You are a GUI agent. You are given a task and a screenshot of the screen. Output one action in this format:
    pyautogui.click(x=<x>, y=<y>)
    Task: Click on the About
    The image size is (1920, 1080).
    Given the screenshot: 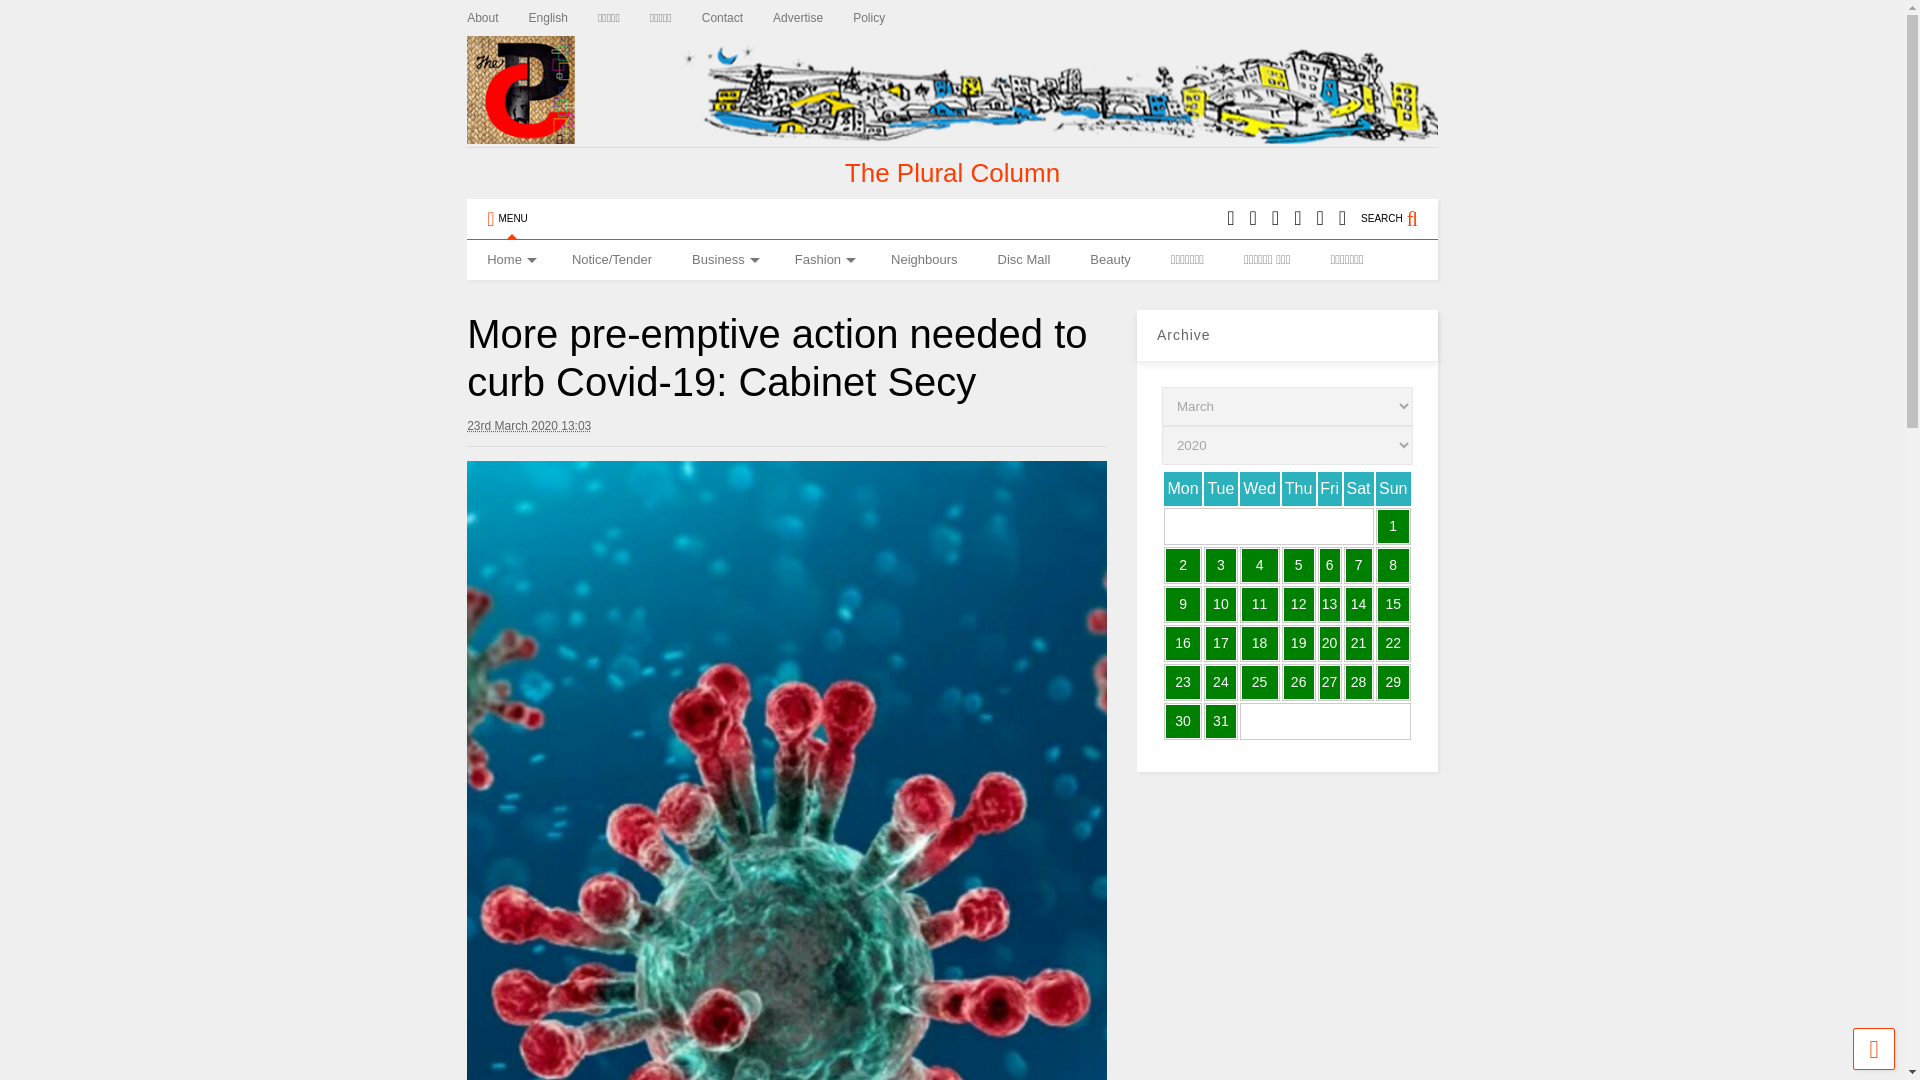 What is the action you would take?
    pyautogui.click(x=497, y=18)
    